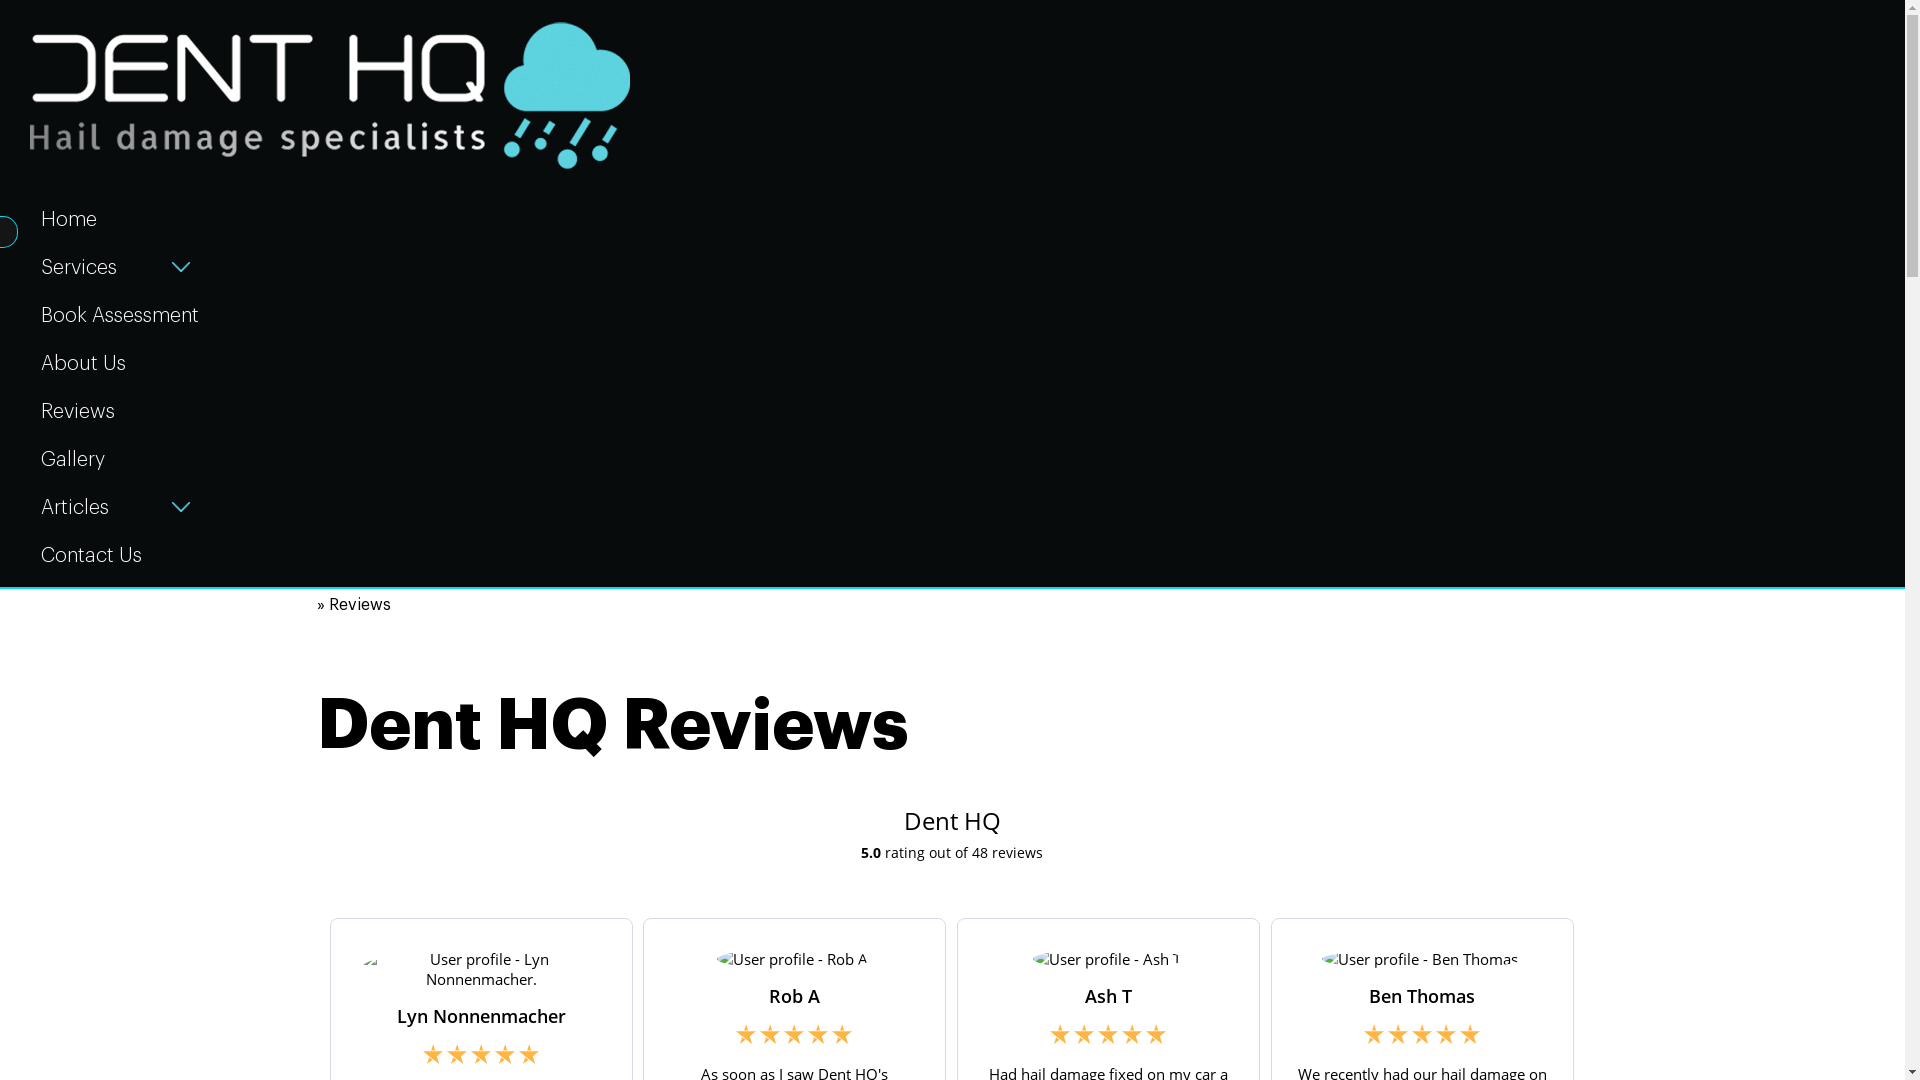 Image resolution: width=1920 pixels, height=1080 pixels. Describe the element at coordinates (120, 408) in the screenshot. I see `Reviews` at that location.